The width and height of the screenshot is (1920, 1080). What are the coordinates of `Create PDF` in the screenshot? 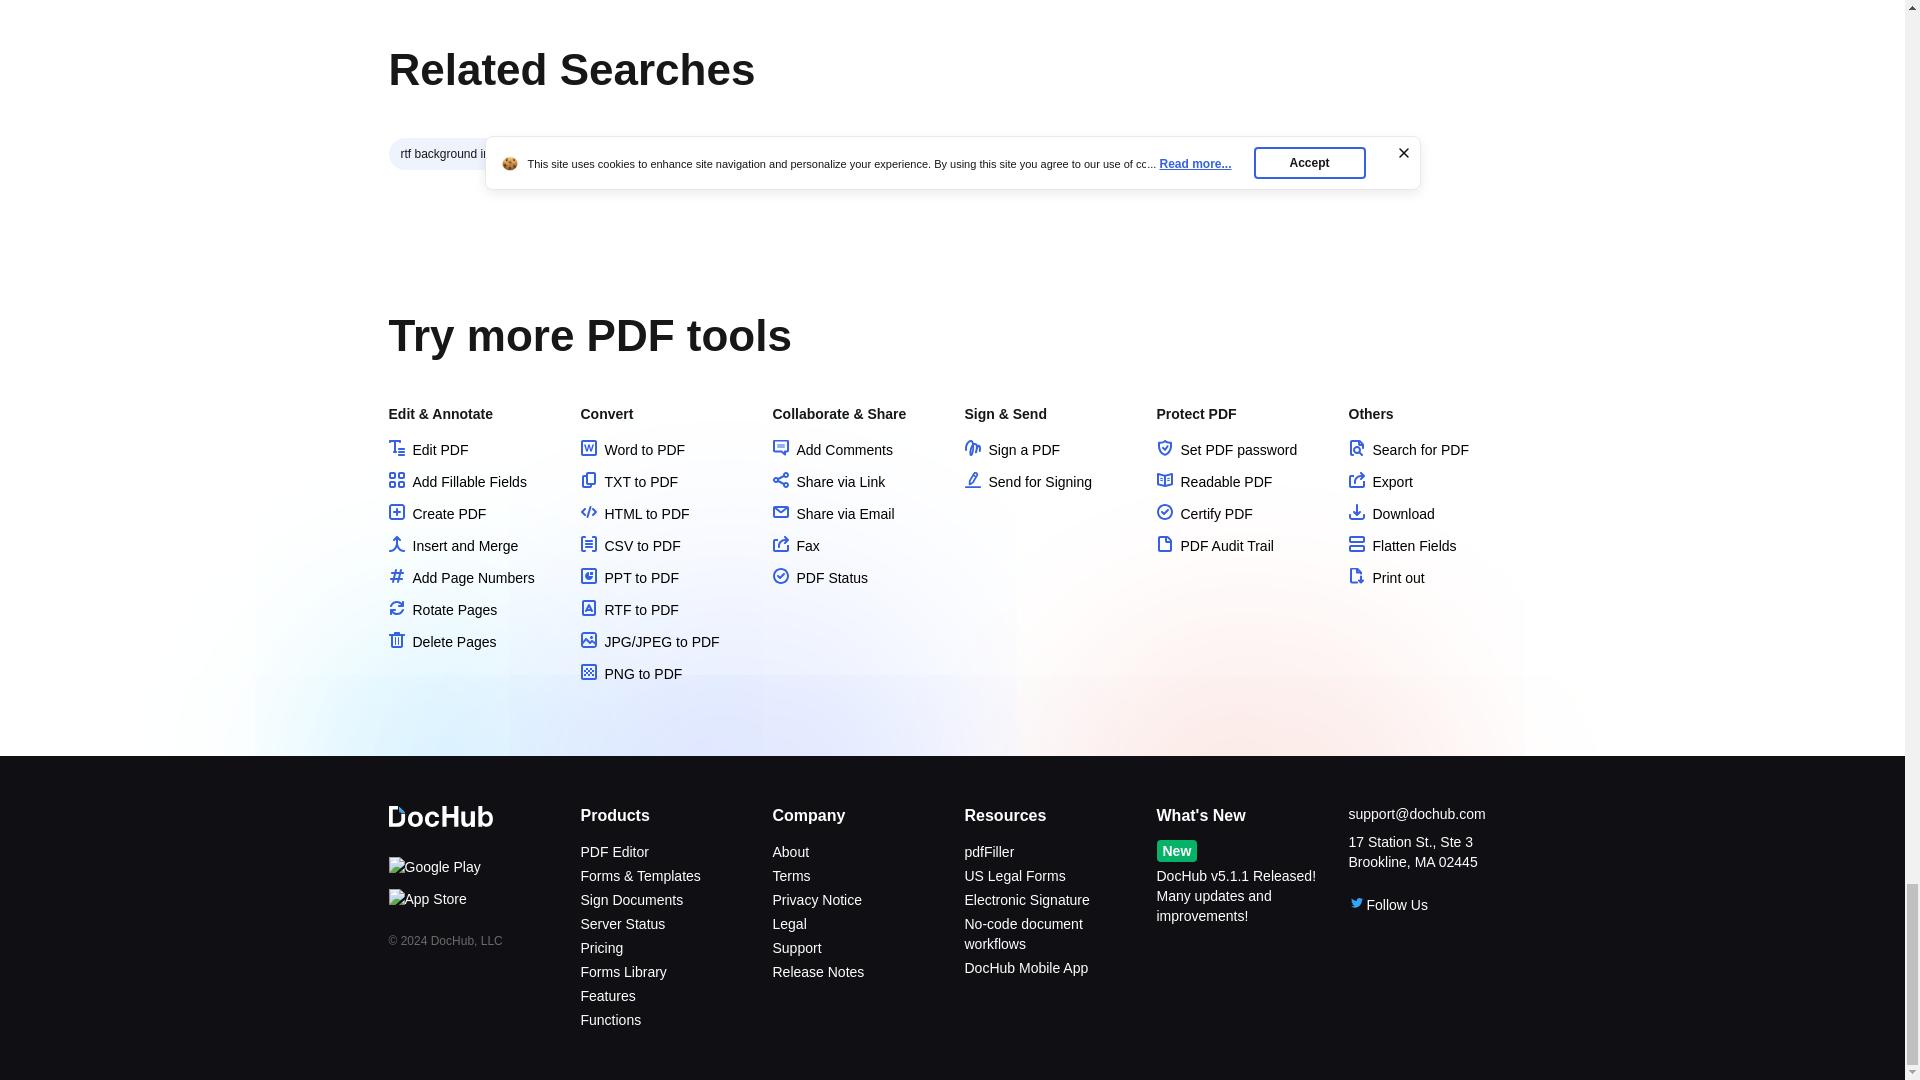 It's located at (436, 514).